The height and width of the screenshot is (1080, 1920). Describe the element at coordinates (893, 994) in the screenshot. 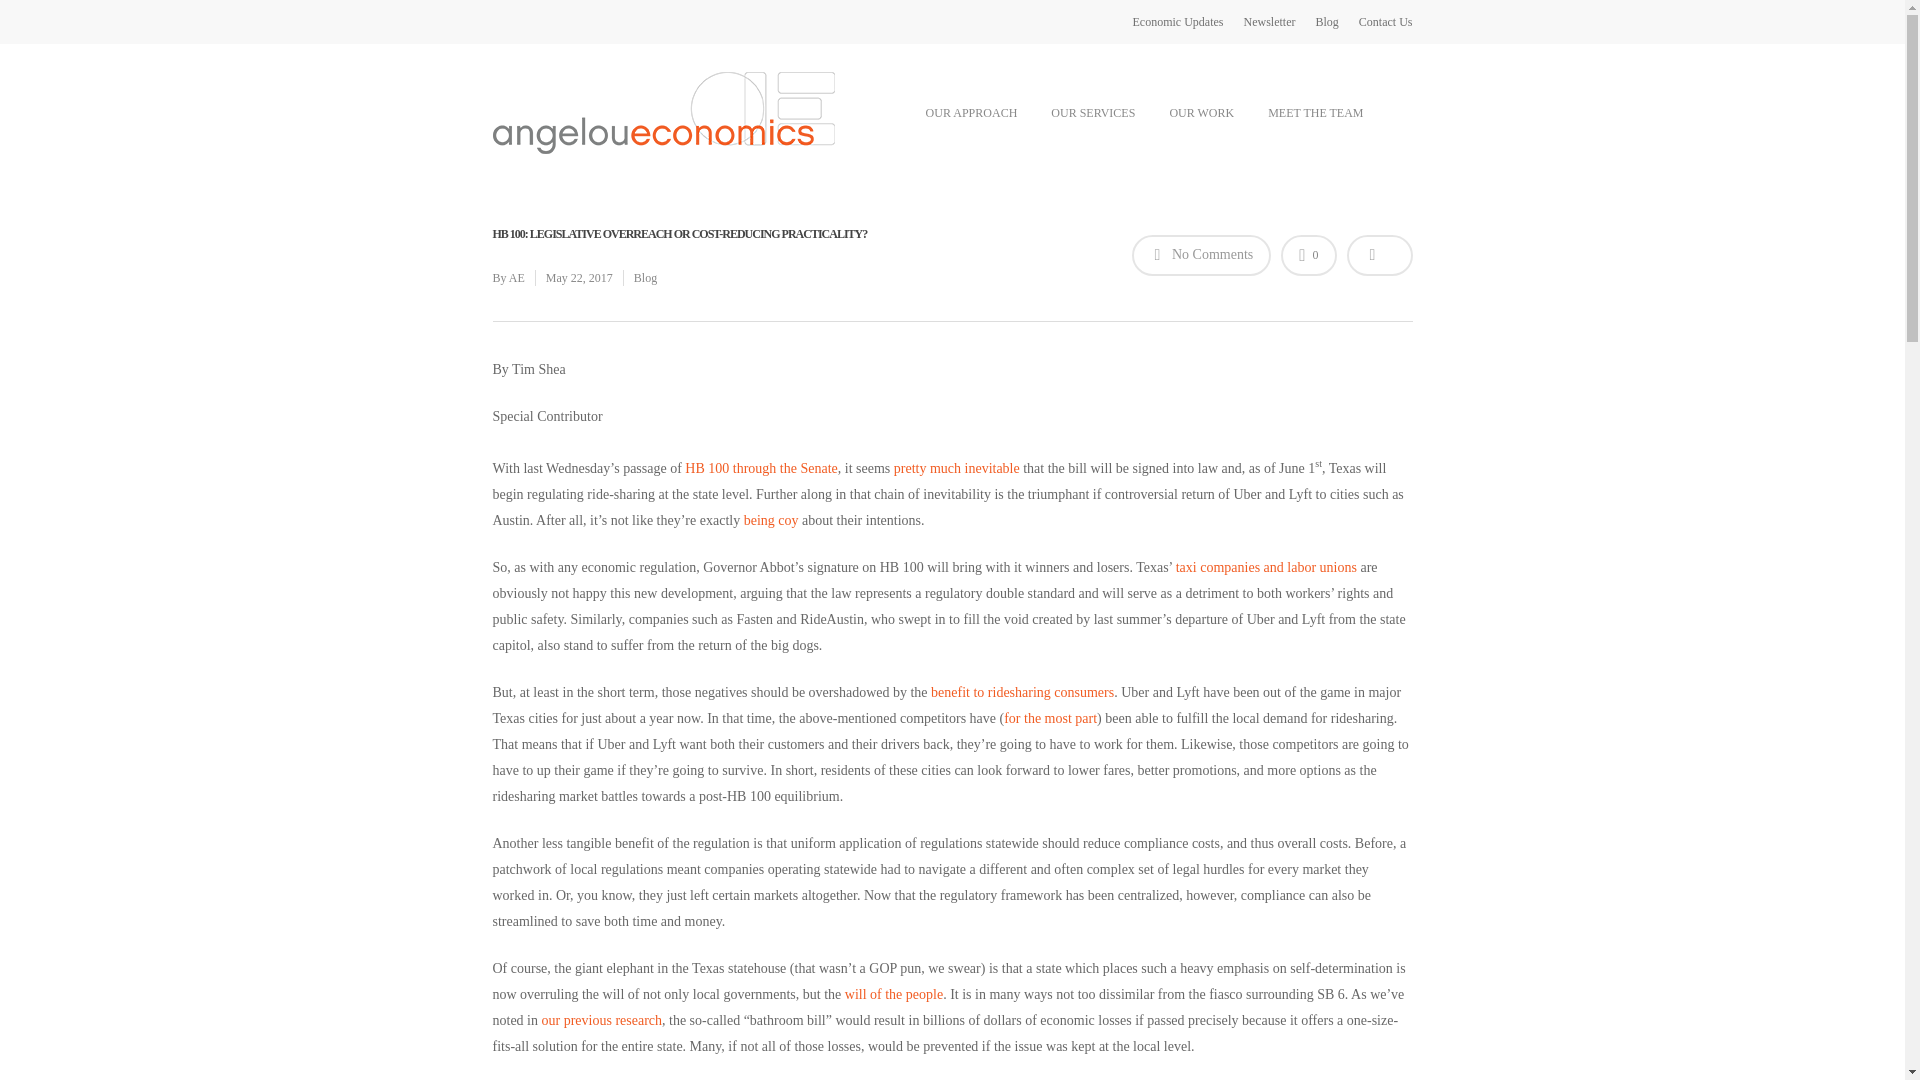

I see `will of the people` at that location.